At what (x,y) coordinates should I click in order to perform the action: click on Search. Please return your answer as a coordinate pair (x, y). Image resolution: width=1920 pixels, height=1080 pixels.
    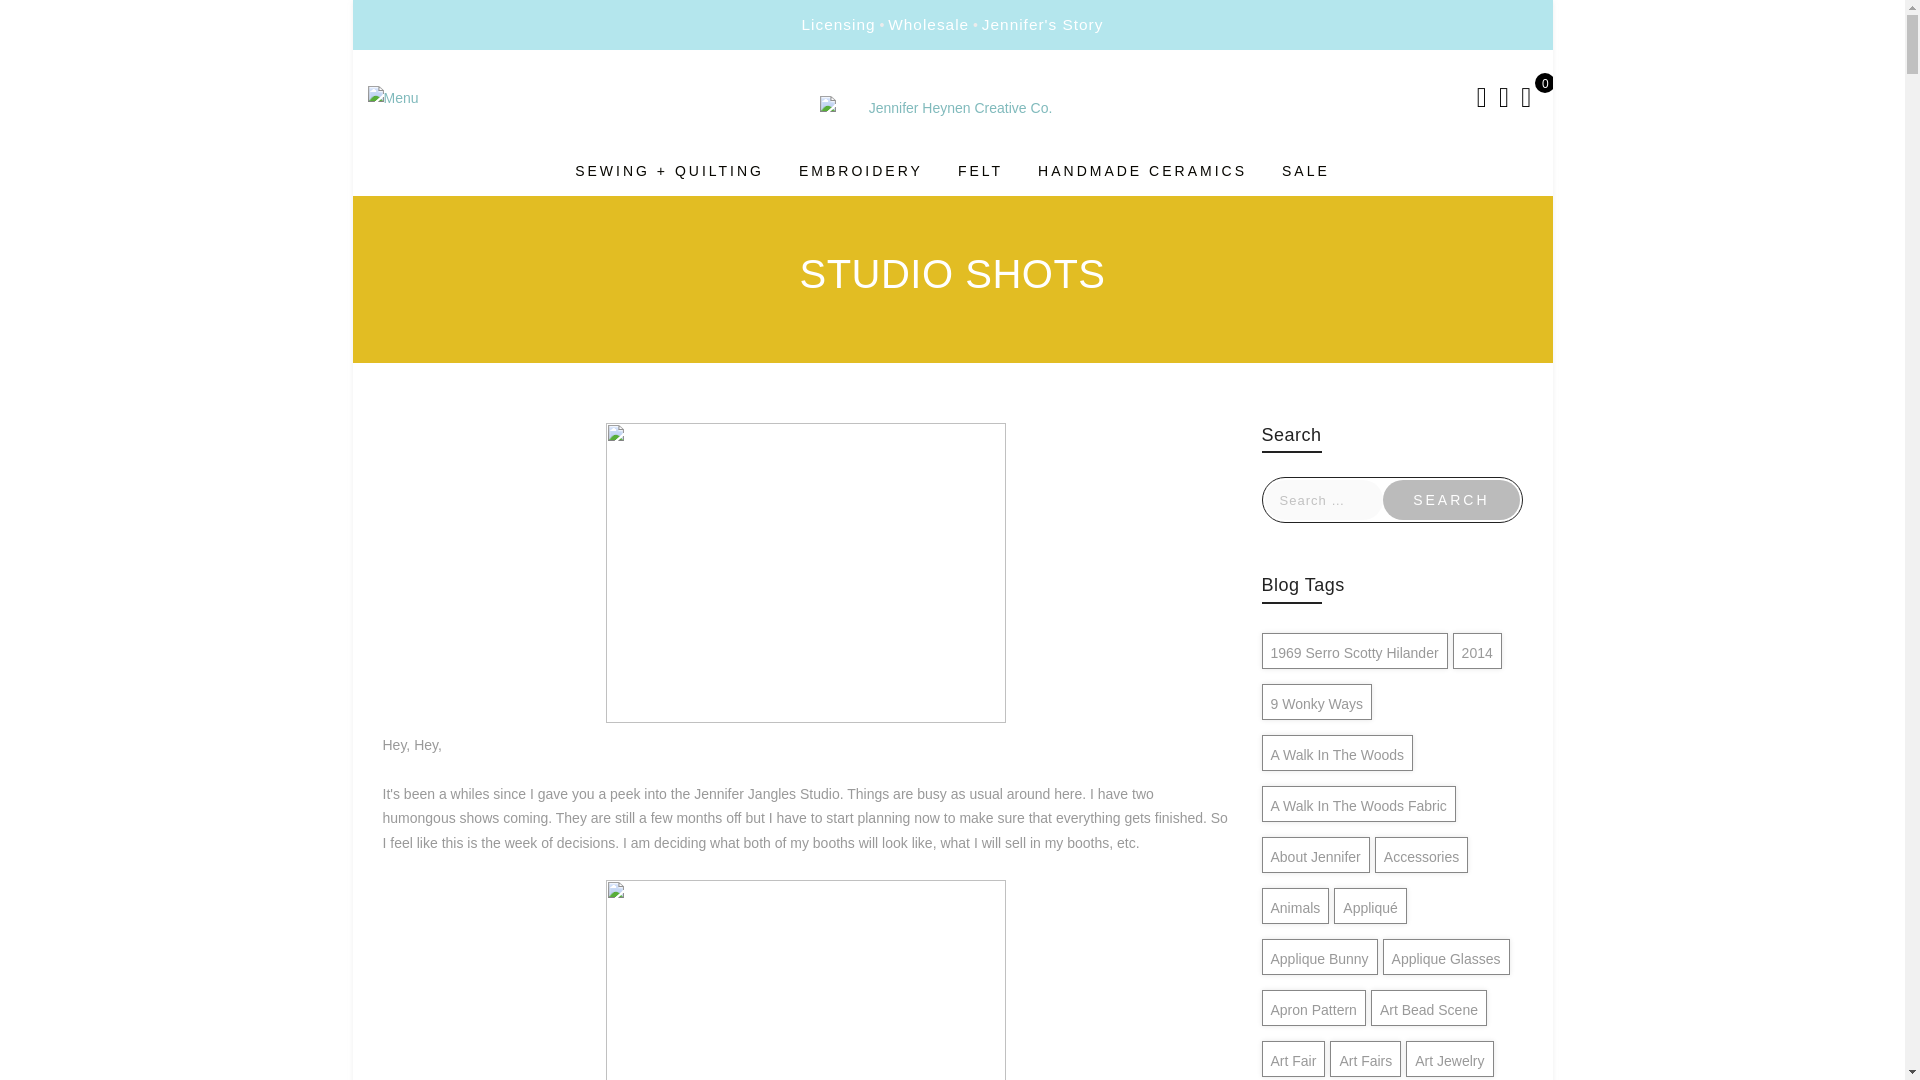
    Looking at the image, I should click on (1450, 499).